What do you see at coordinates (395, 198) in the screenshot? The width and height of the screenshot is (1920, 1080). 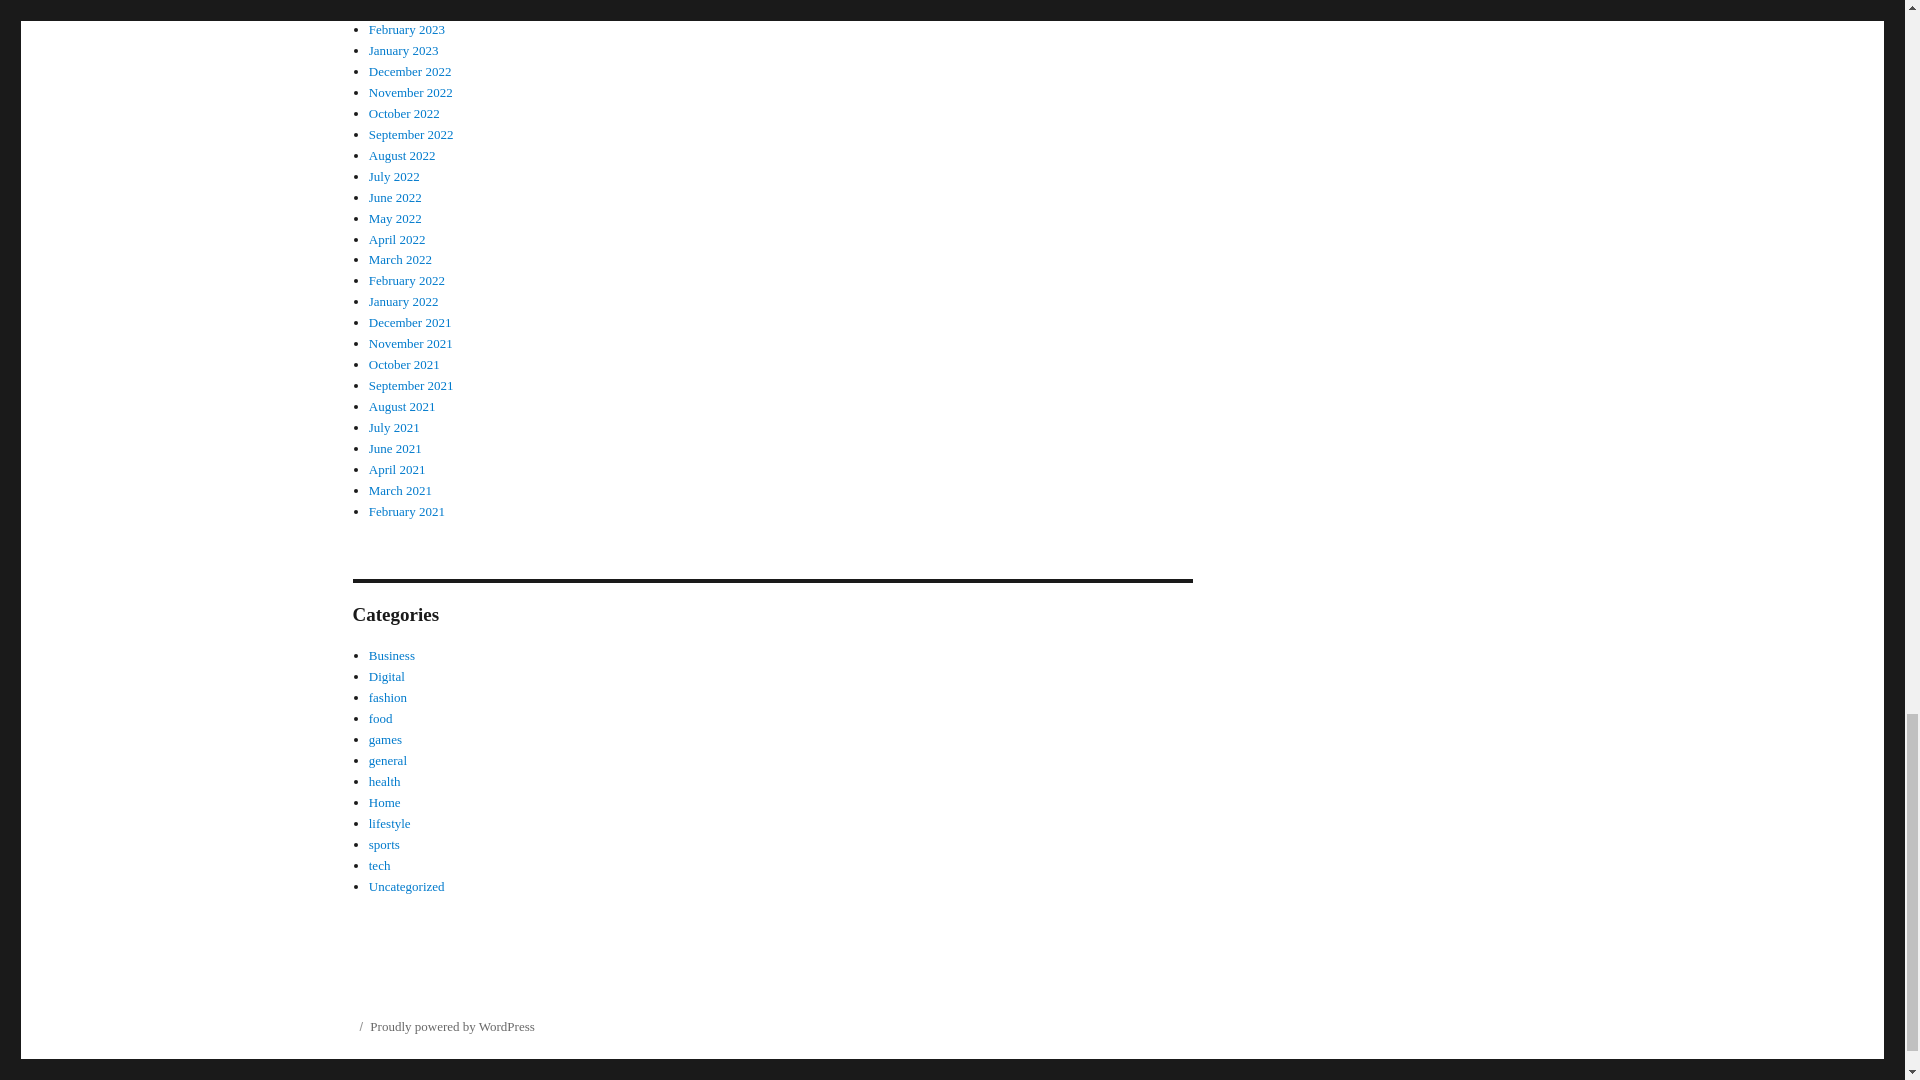 I see `June 2022` at bounding box center [395, 198].